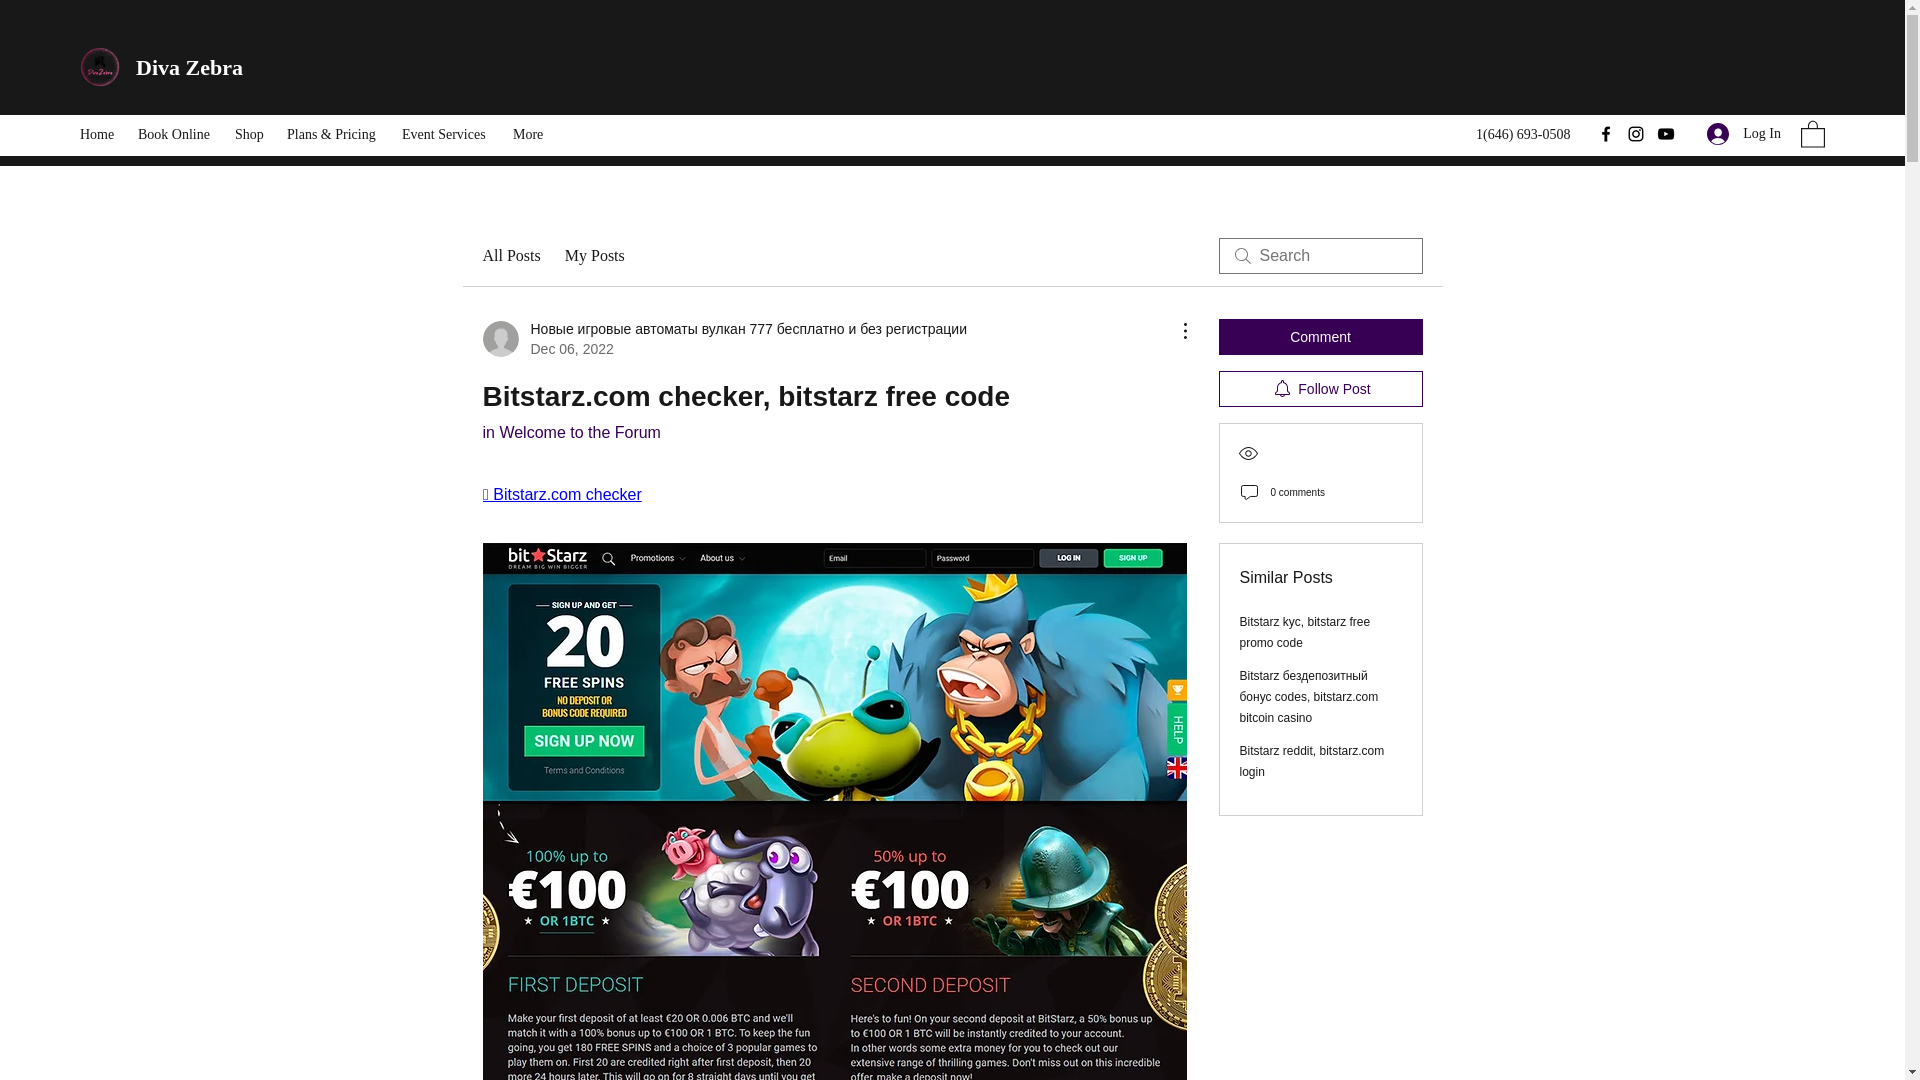 The image size is (1920, 1080). I want to click on Event Services, so click(447, 134).